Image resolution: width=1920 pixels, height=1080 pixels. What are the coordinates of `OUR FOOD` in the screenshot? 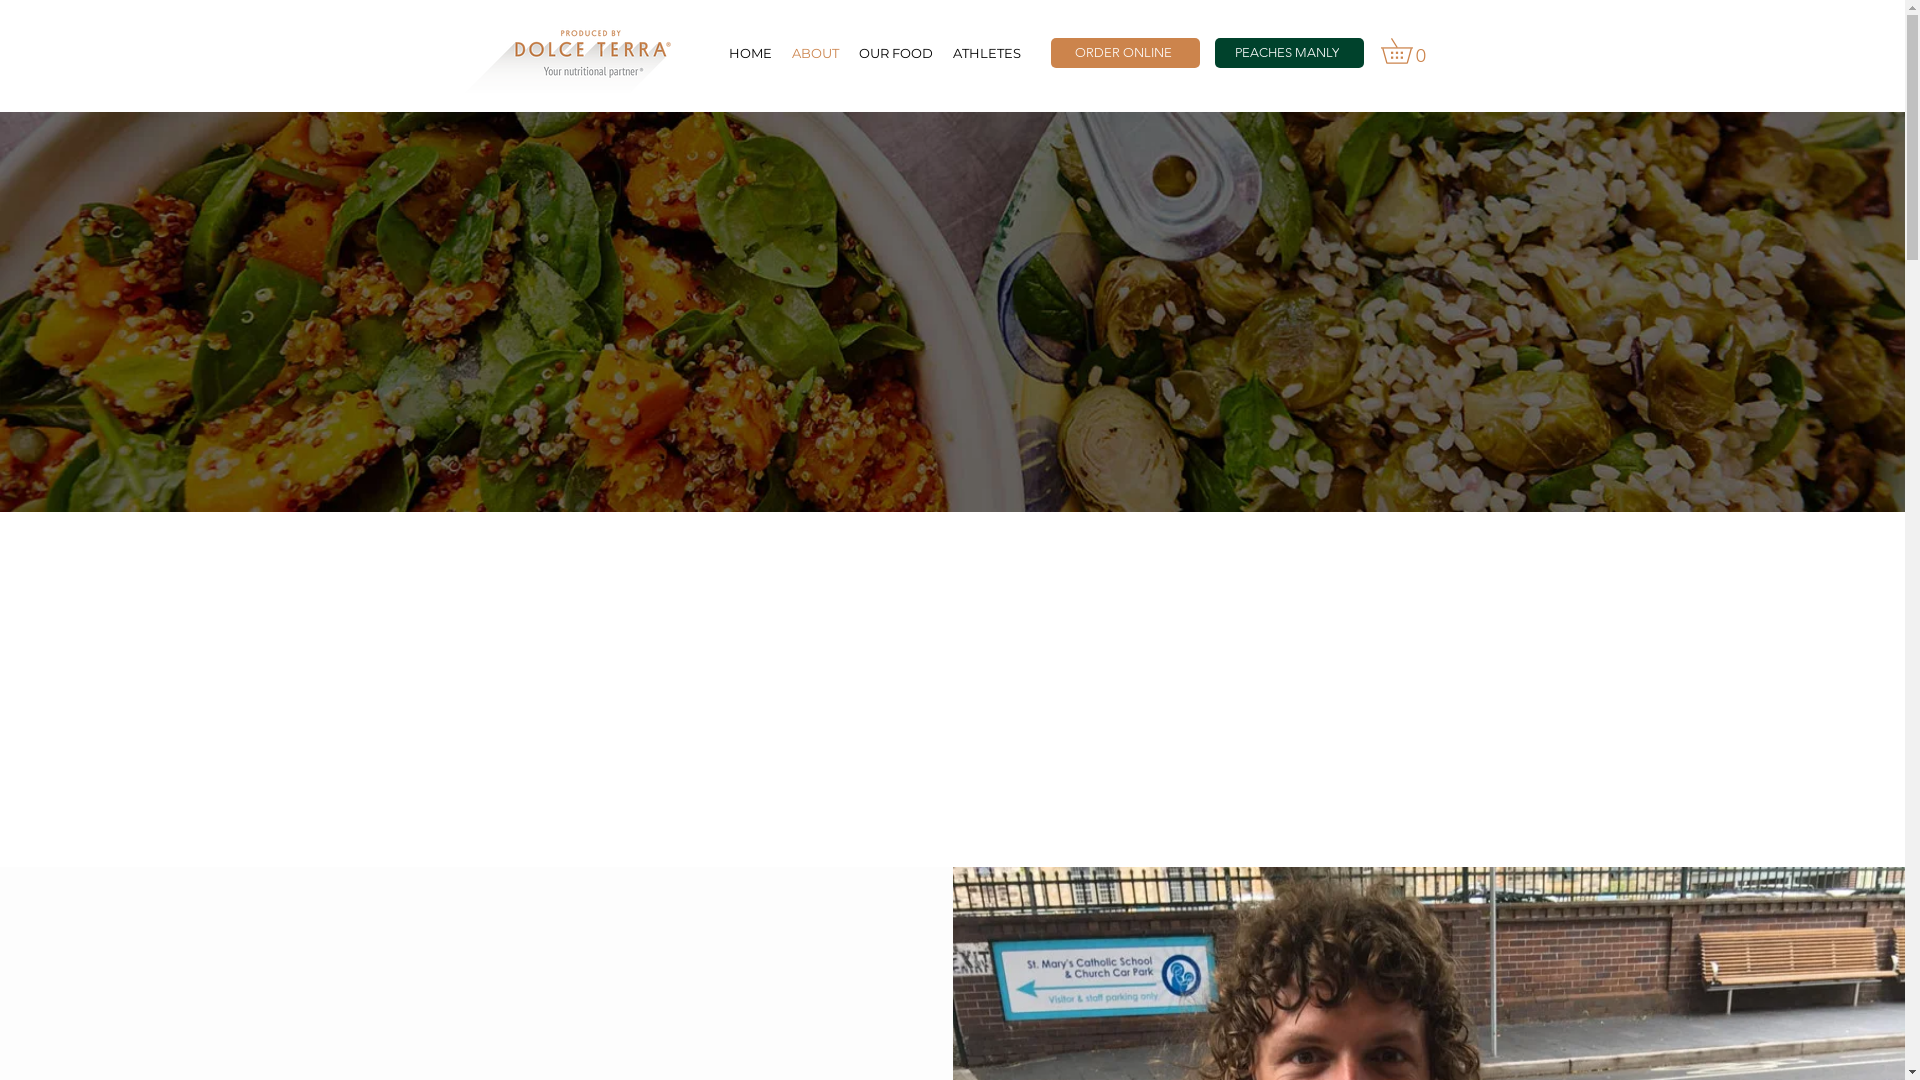 It's located at (895, 53).